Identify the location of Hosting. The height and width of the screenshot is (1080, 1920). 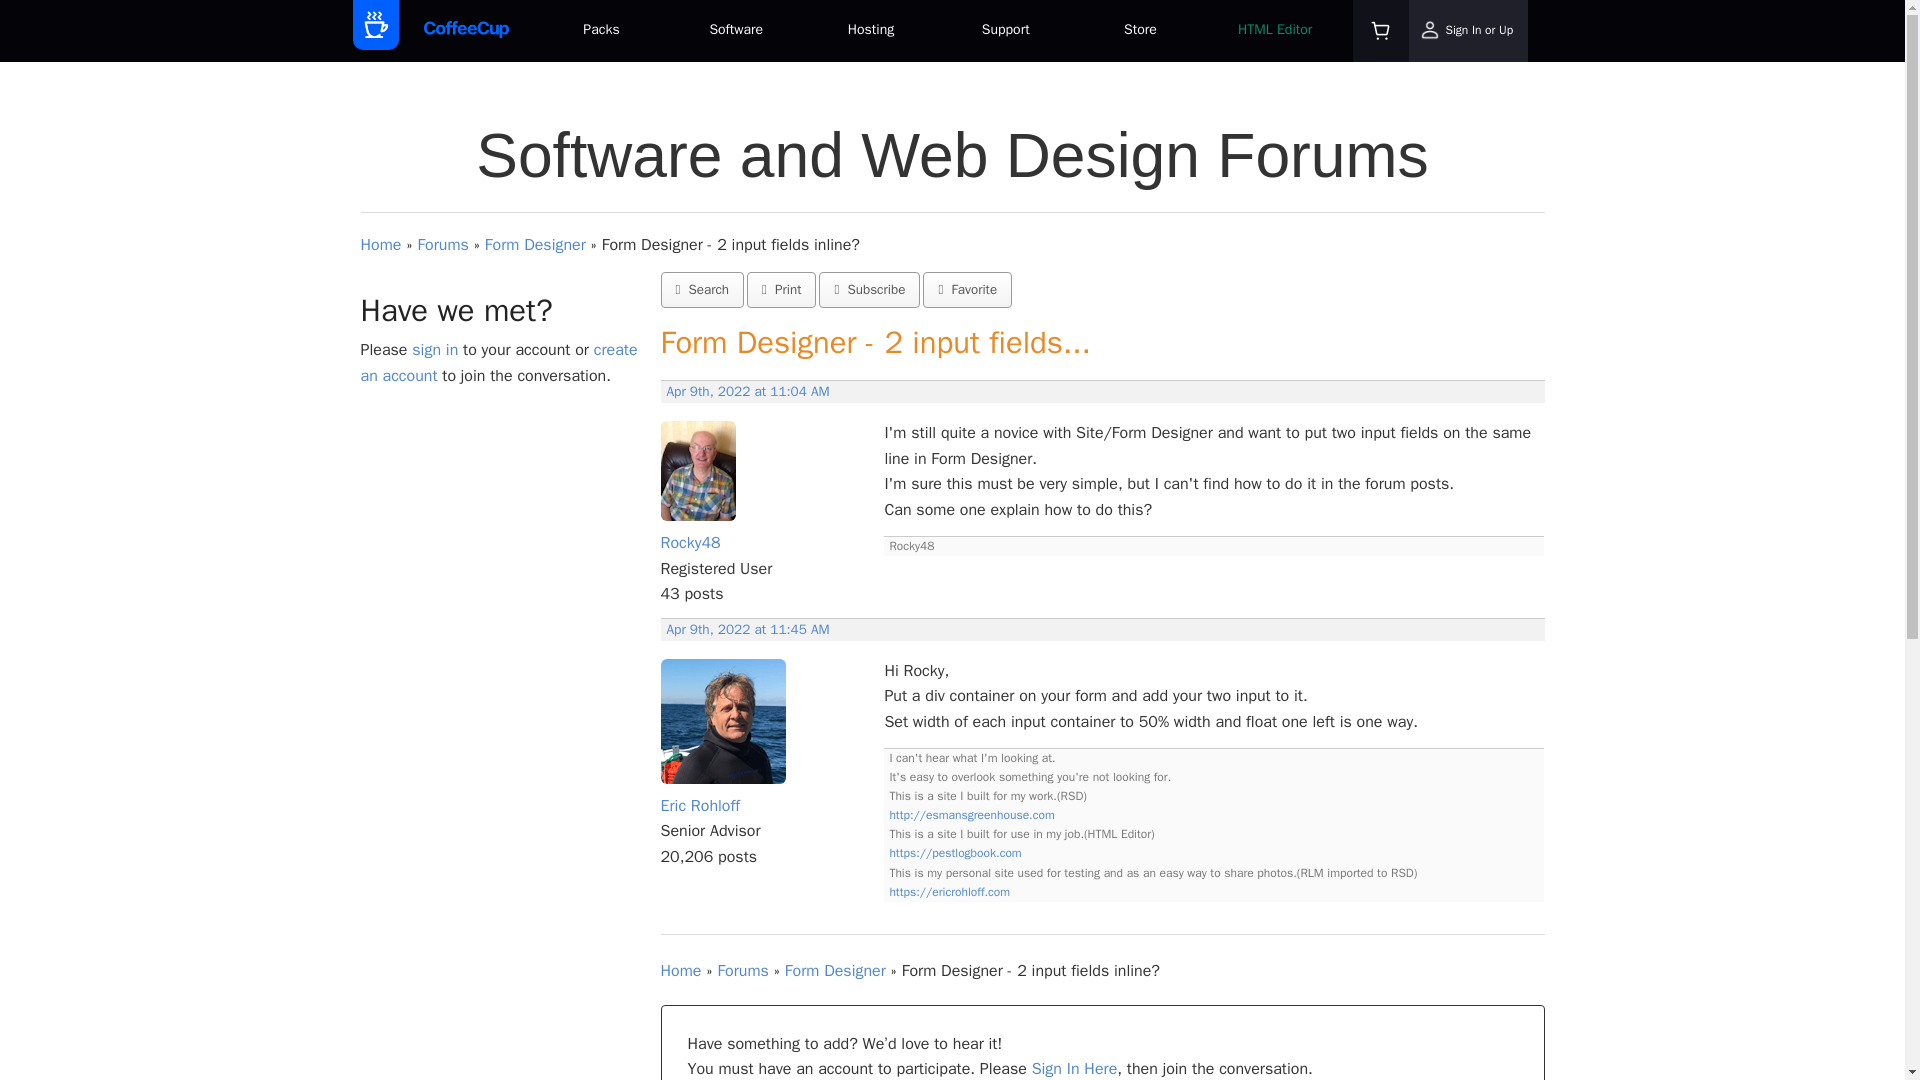
(872, 31).